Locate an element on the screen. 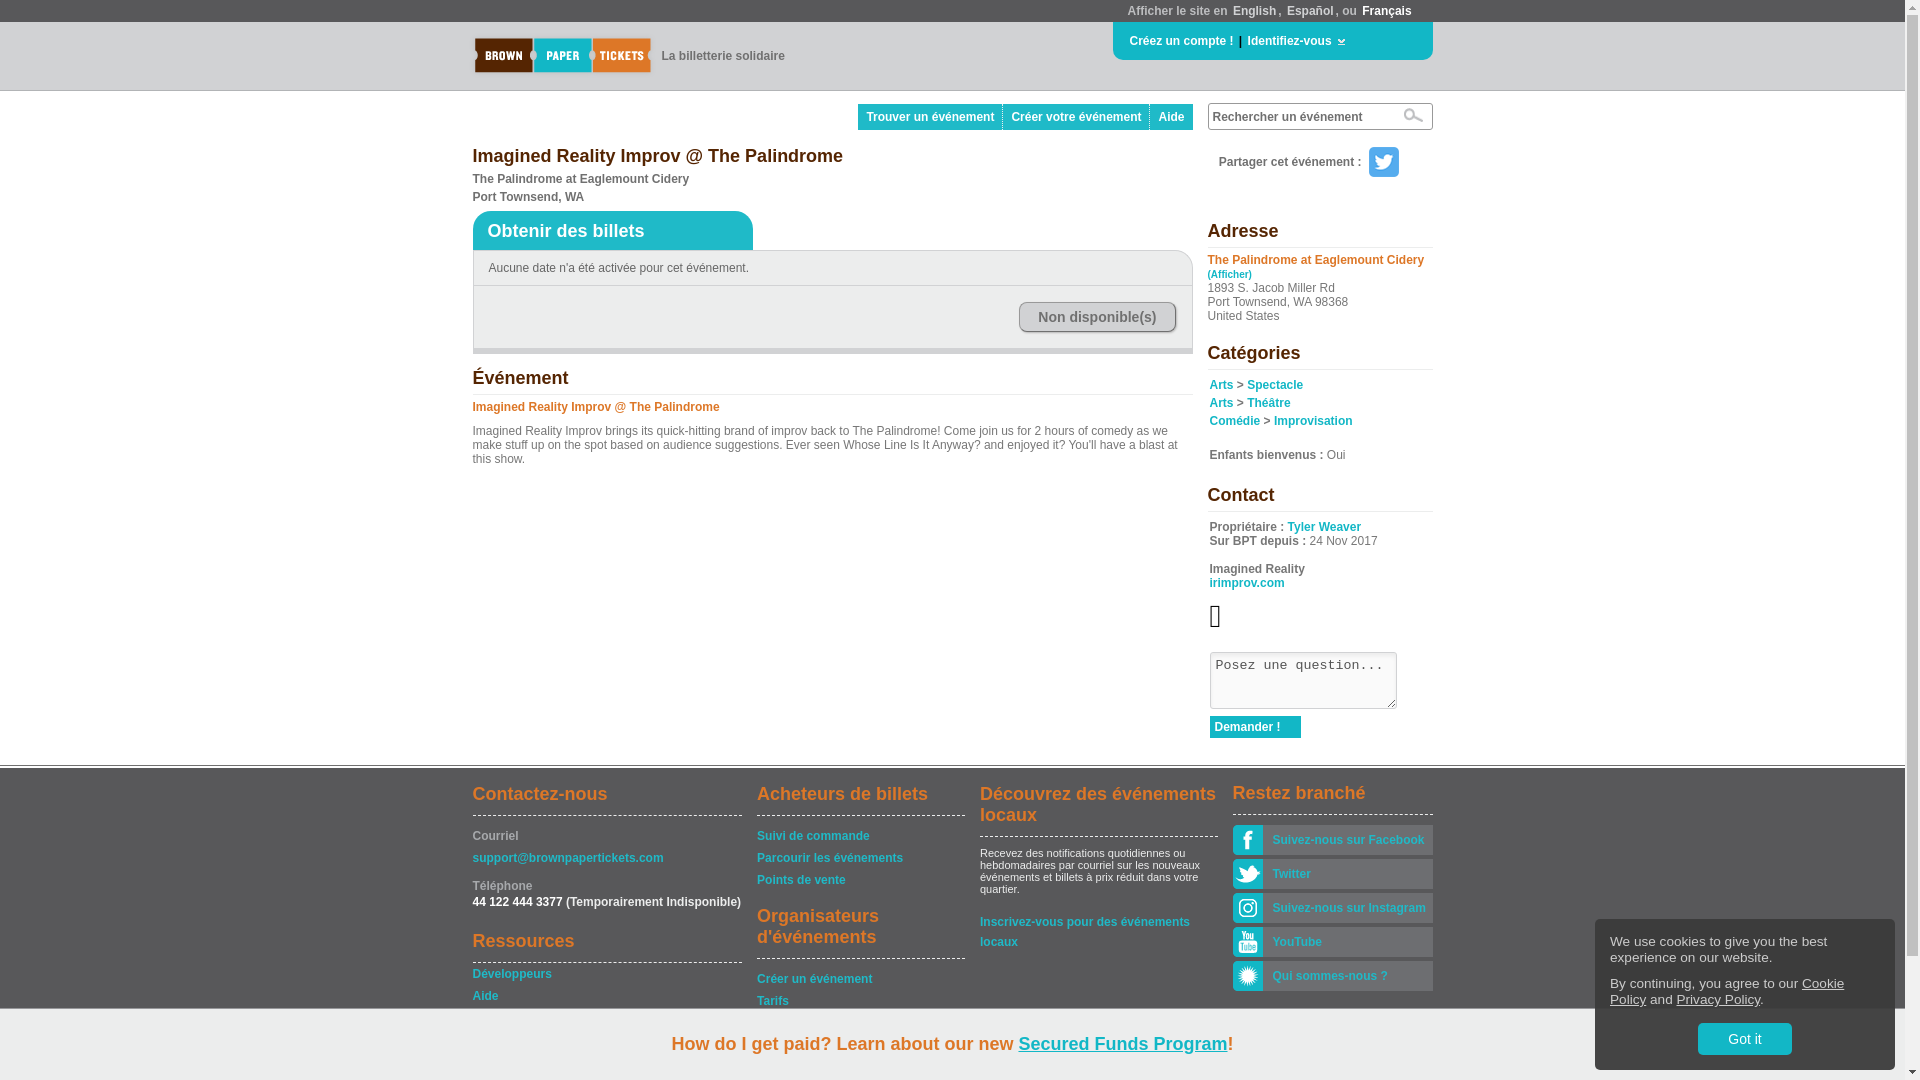 The height and width of the screenshot is (1080, 1920). Services is located at coordinates (860, 1022).